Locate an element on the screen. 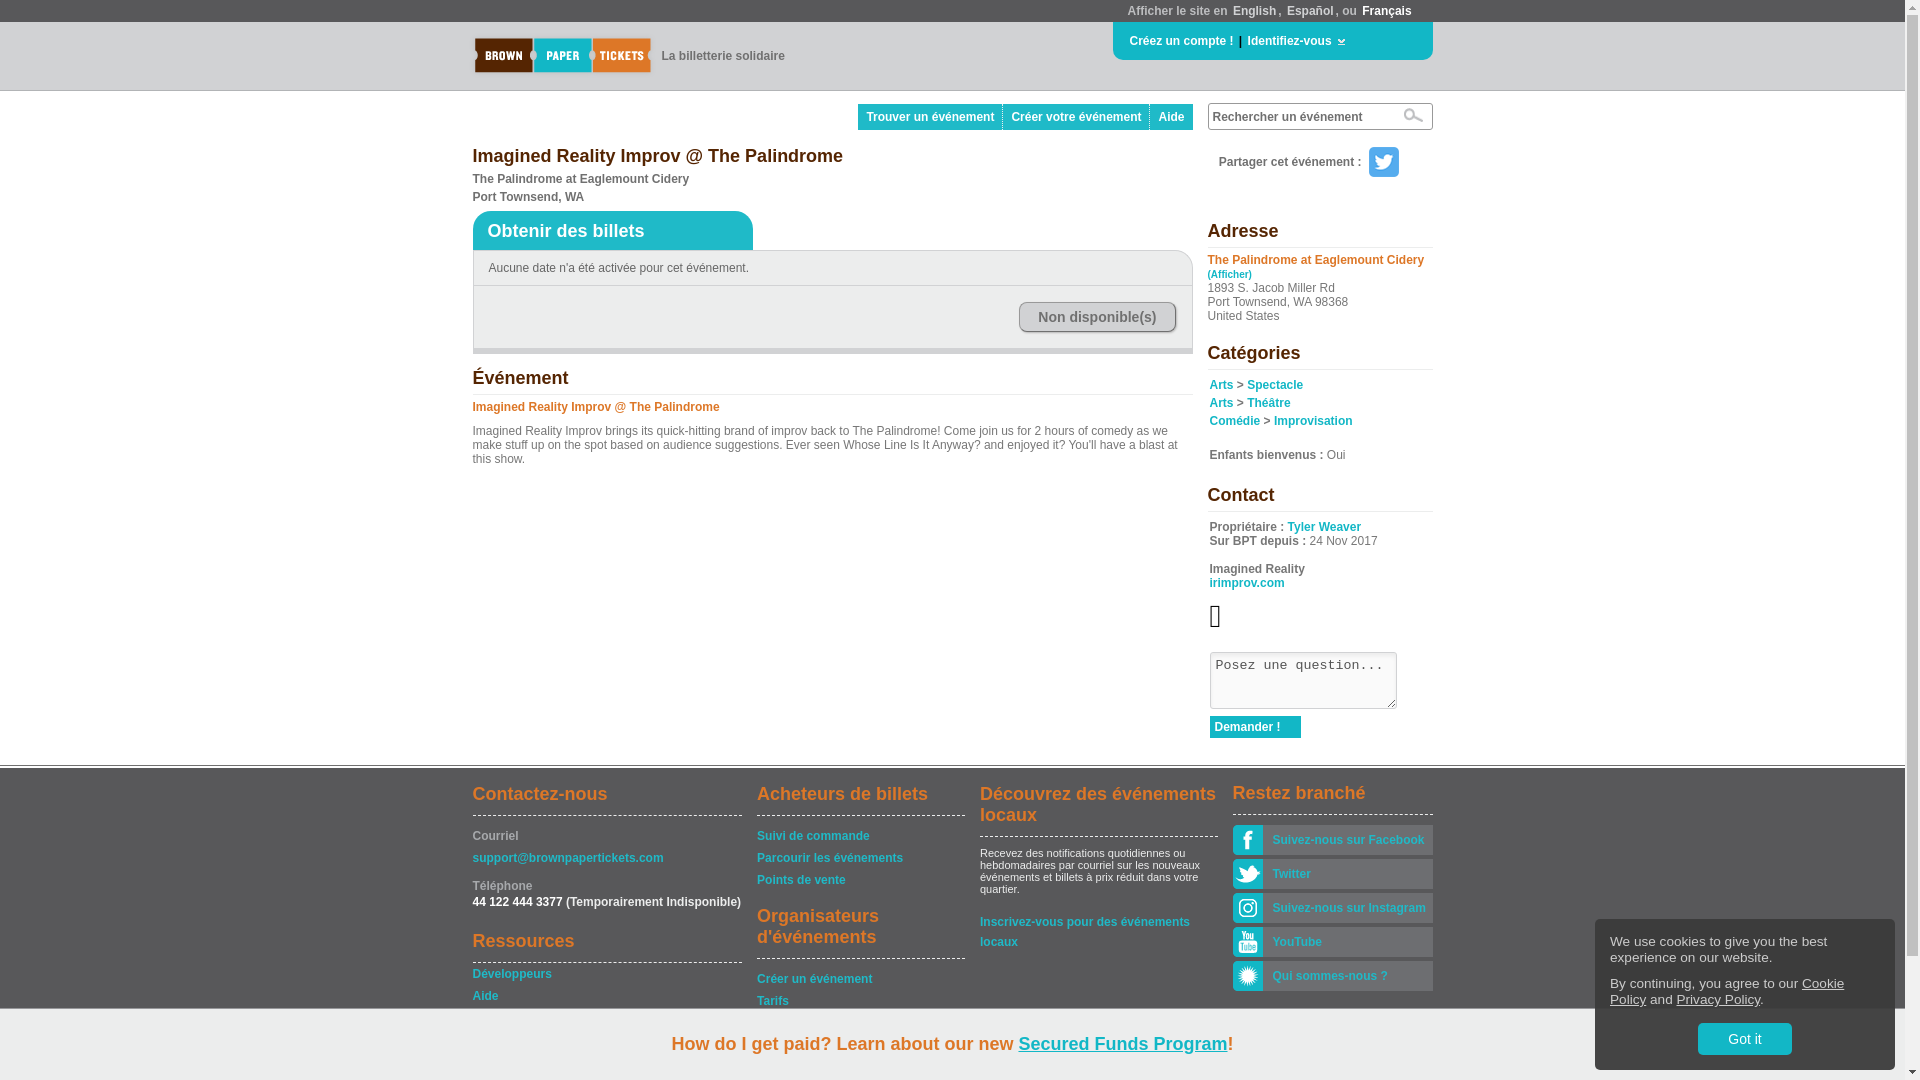 The height and width of the screenshot is (1080, 1920). Services is located at coordinates (860, 1022).